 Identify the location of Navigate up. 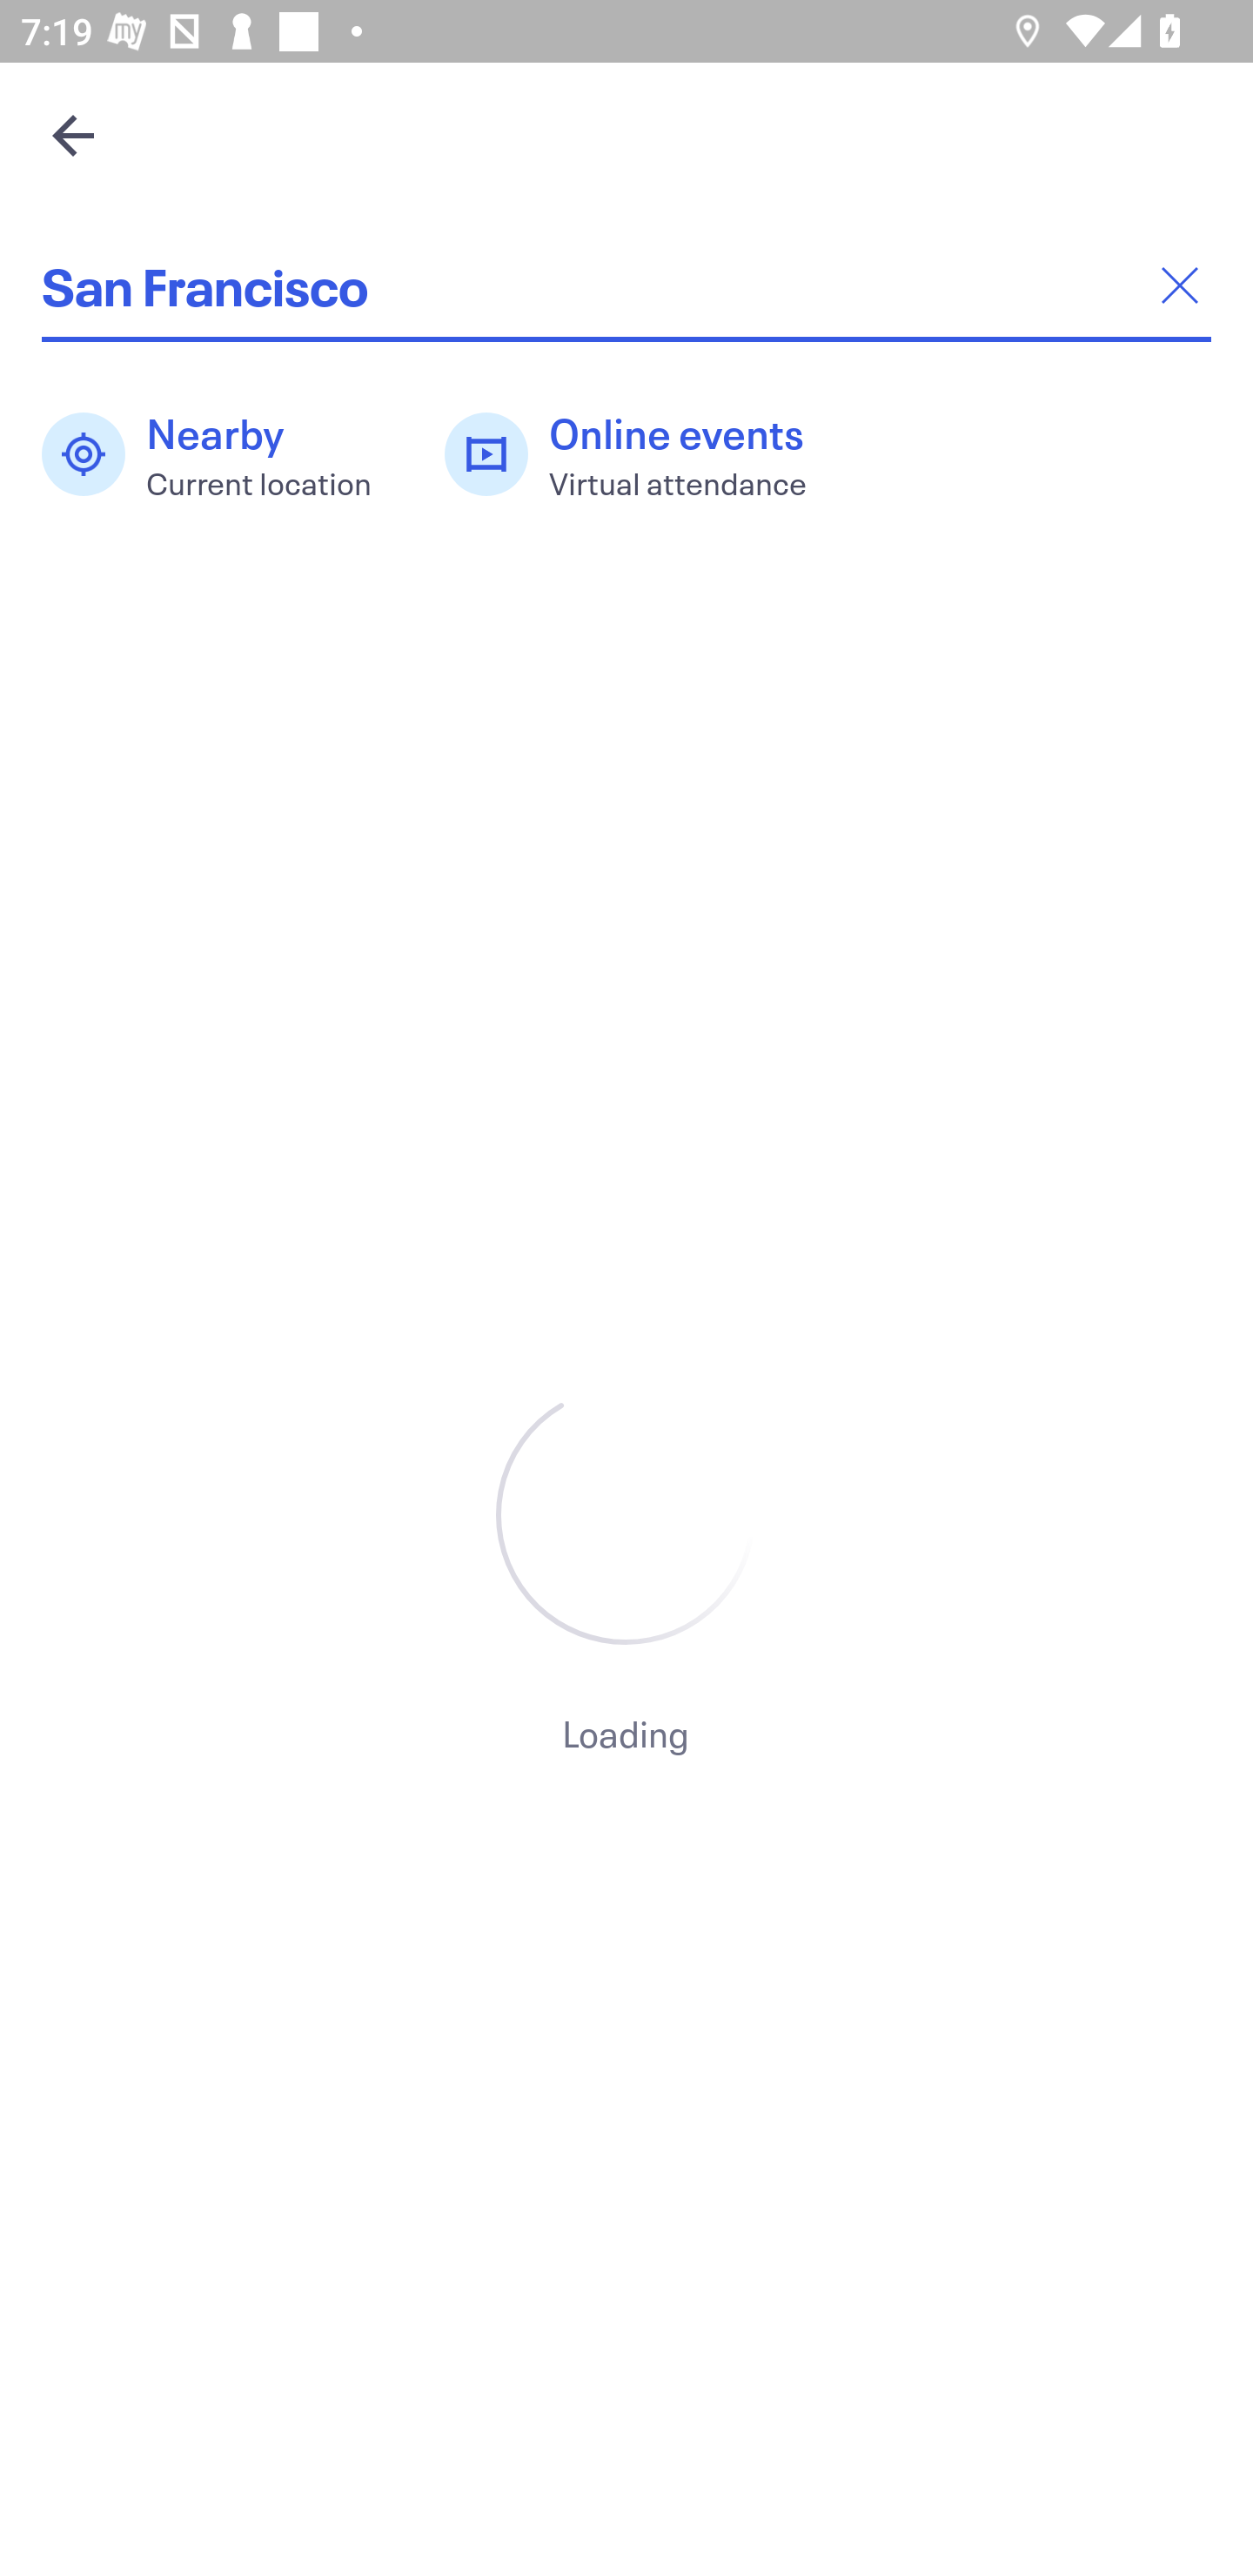
(73, 135).